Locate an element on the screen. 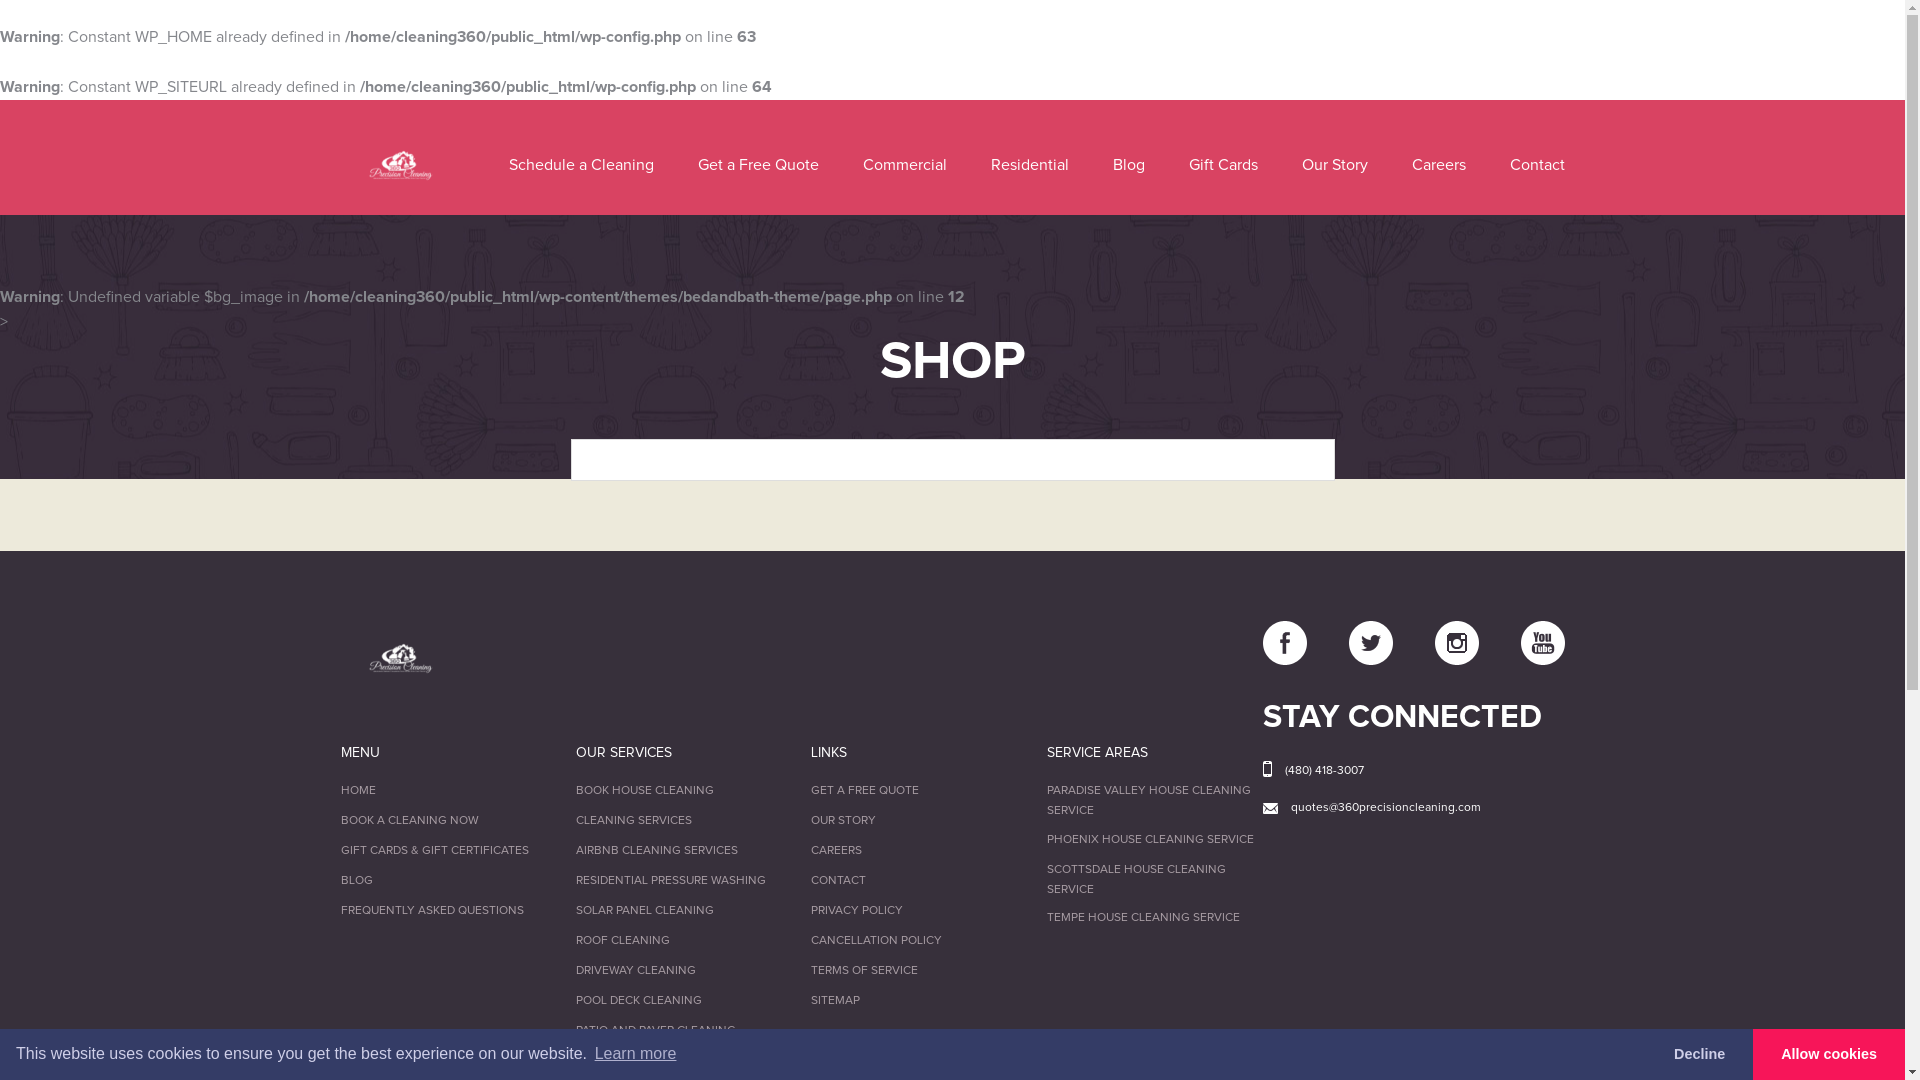  BLOG is located at coordinates (356, 881).